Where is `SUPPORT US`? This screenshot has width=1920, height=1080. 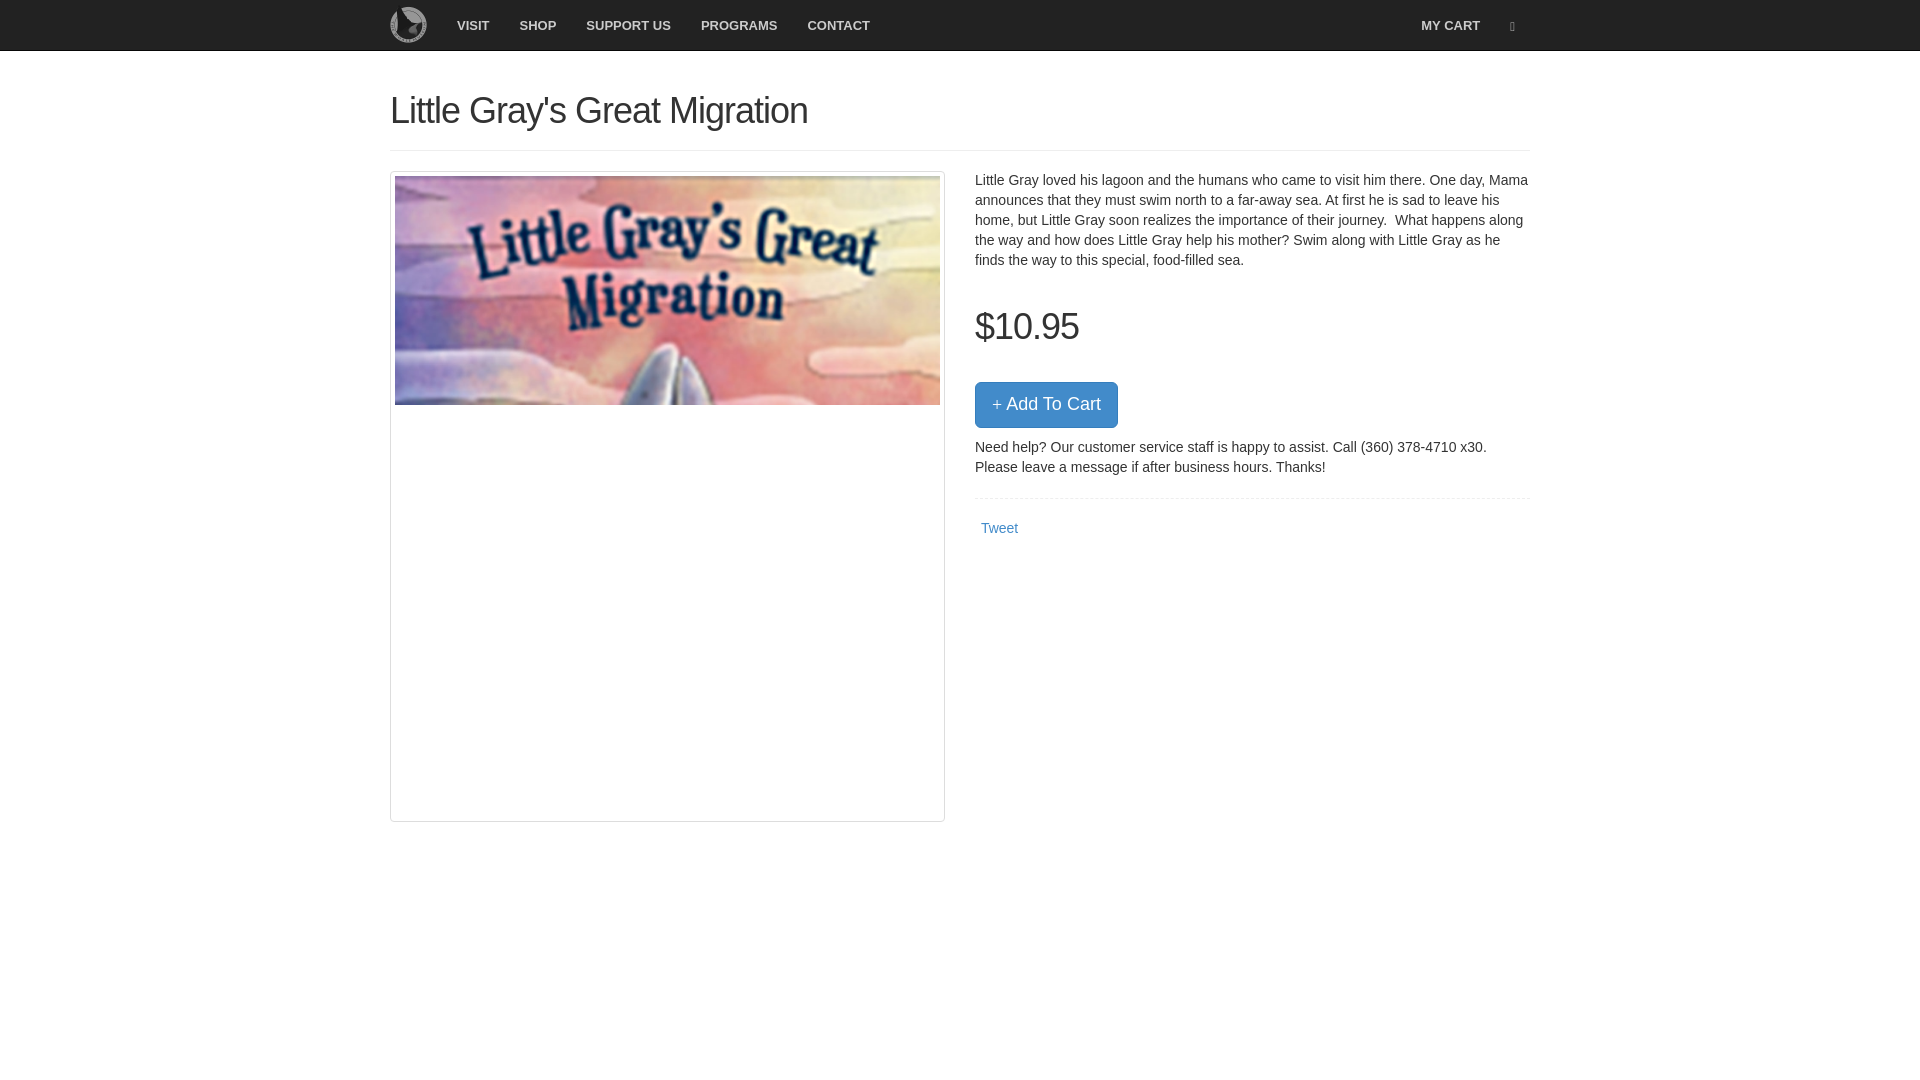 SUPPORT US is located at coordinates (628, 24).